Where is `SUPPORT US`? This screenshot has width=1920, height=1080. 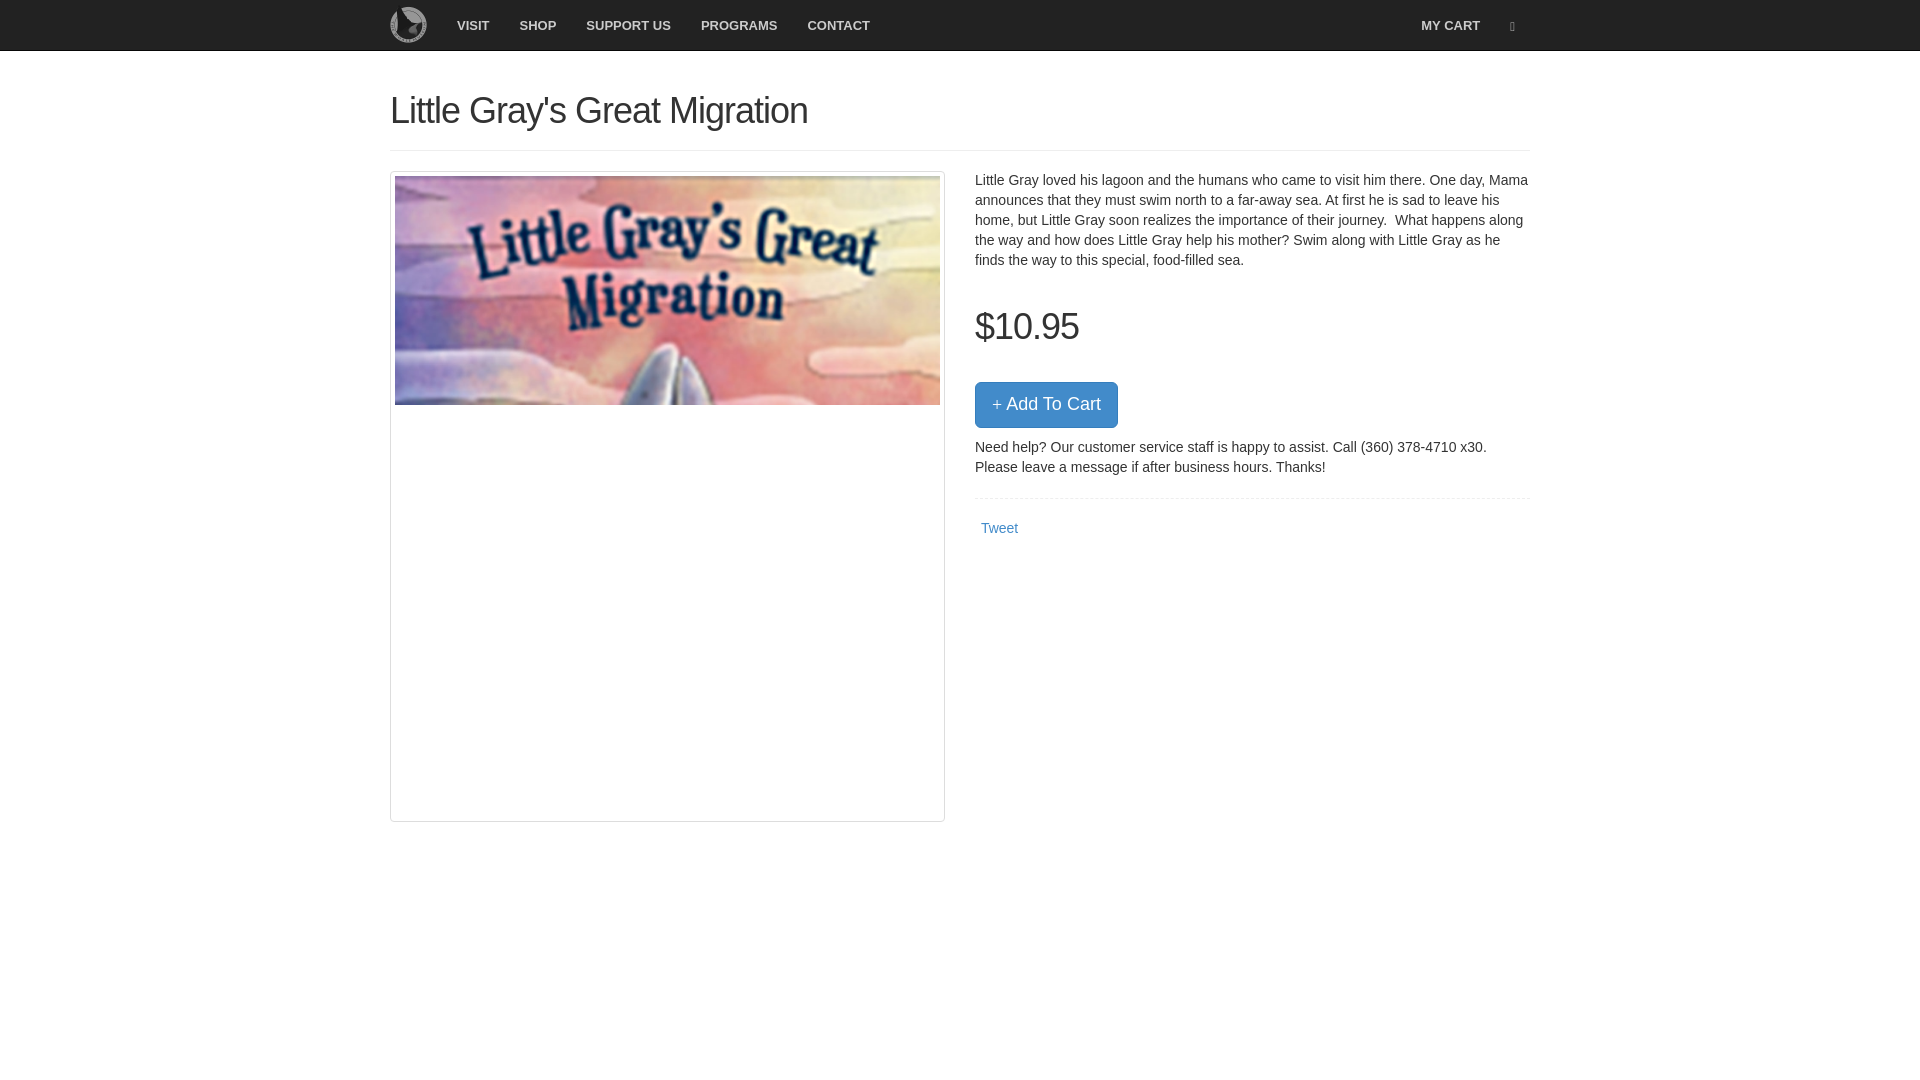 SUPPORT US is located at coordinates (628, 24).